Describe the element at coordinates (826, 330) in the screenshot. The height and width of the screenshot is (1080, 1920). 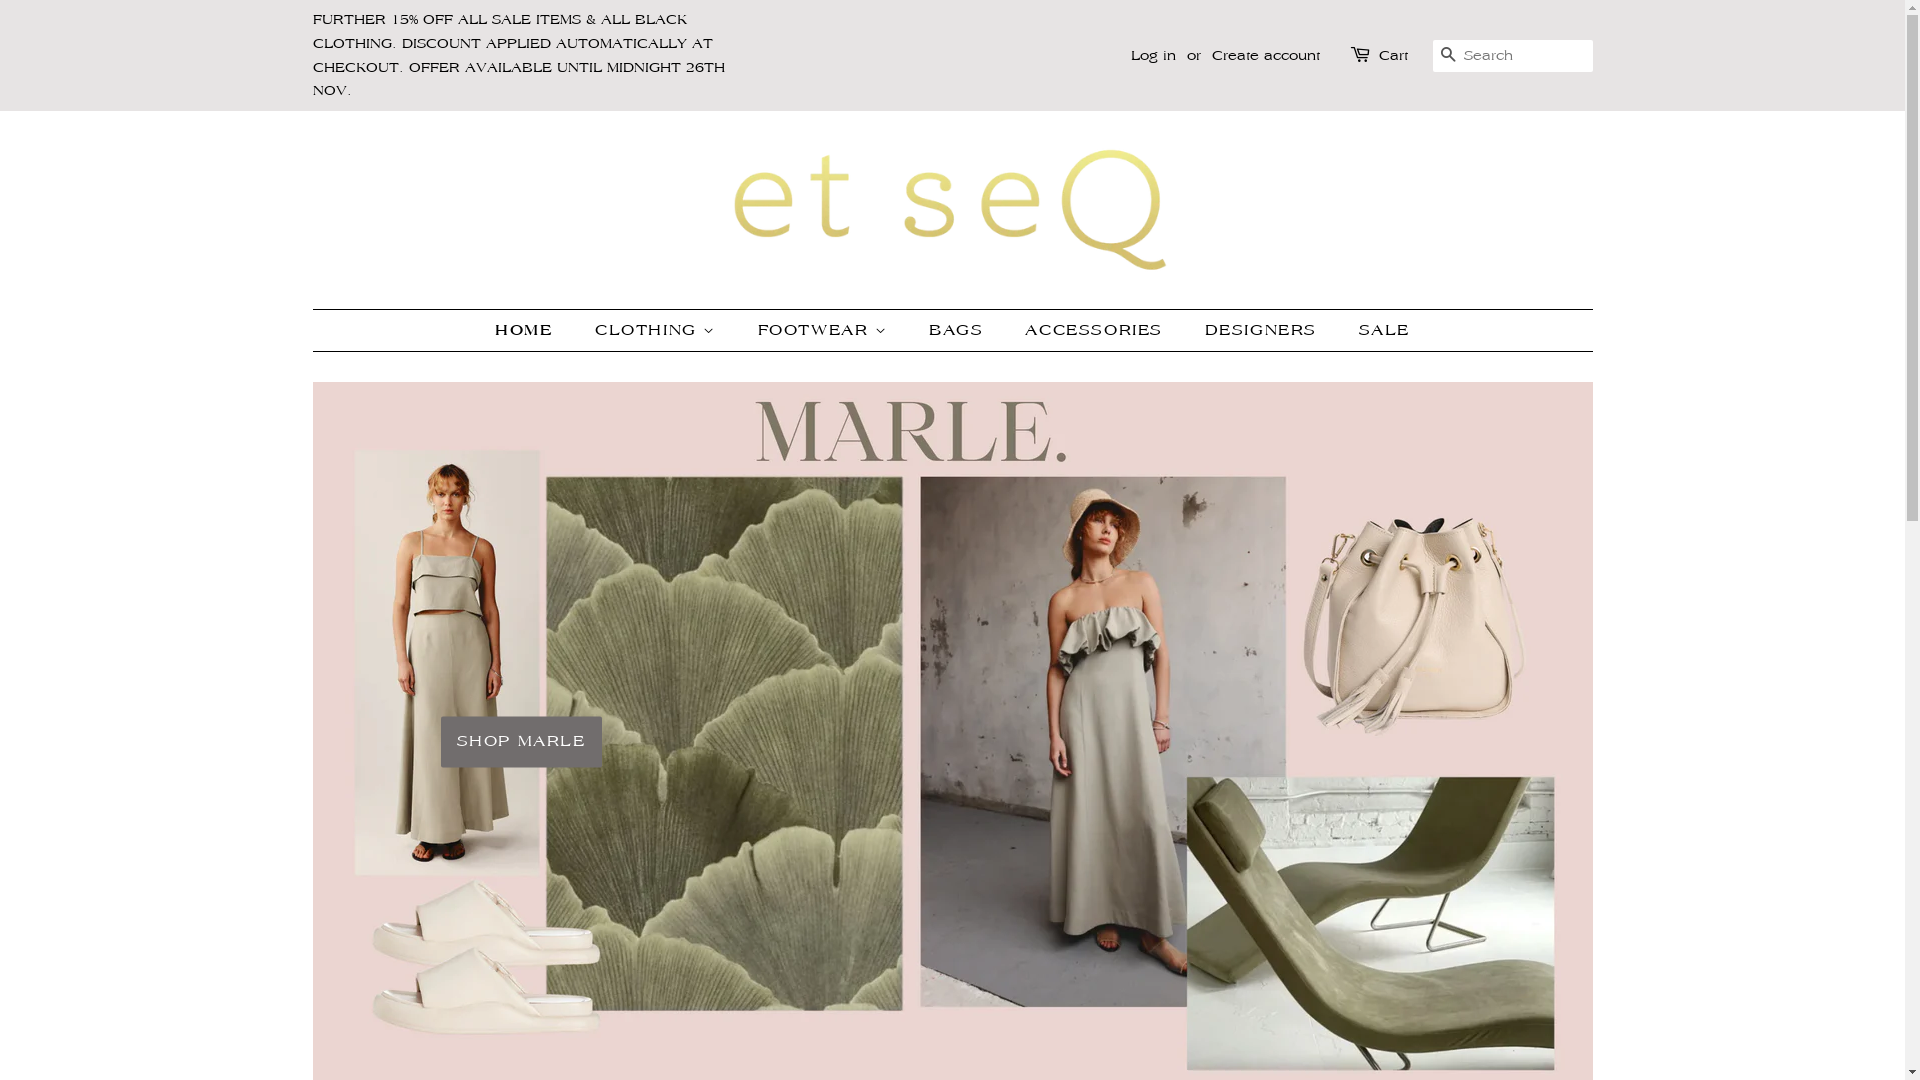
I see `FOOTWEAR` at that location.